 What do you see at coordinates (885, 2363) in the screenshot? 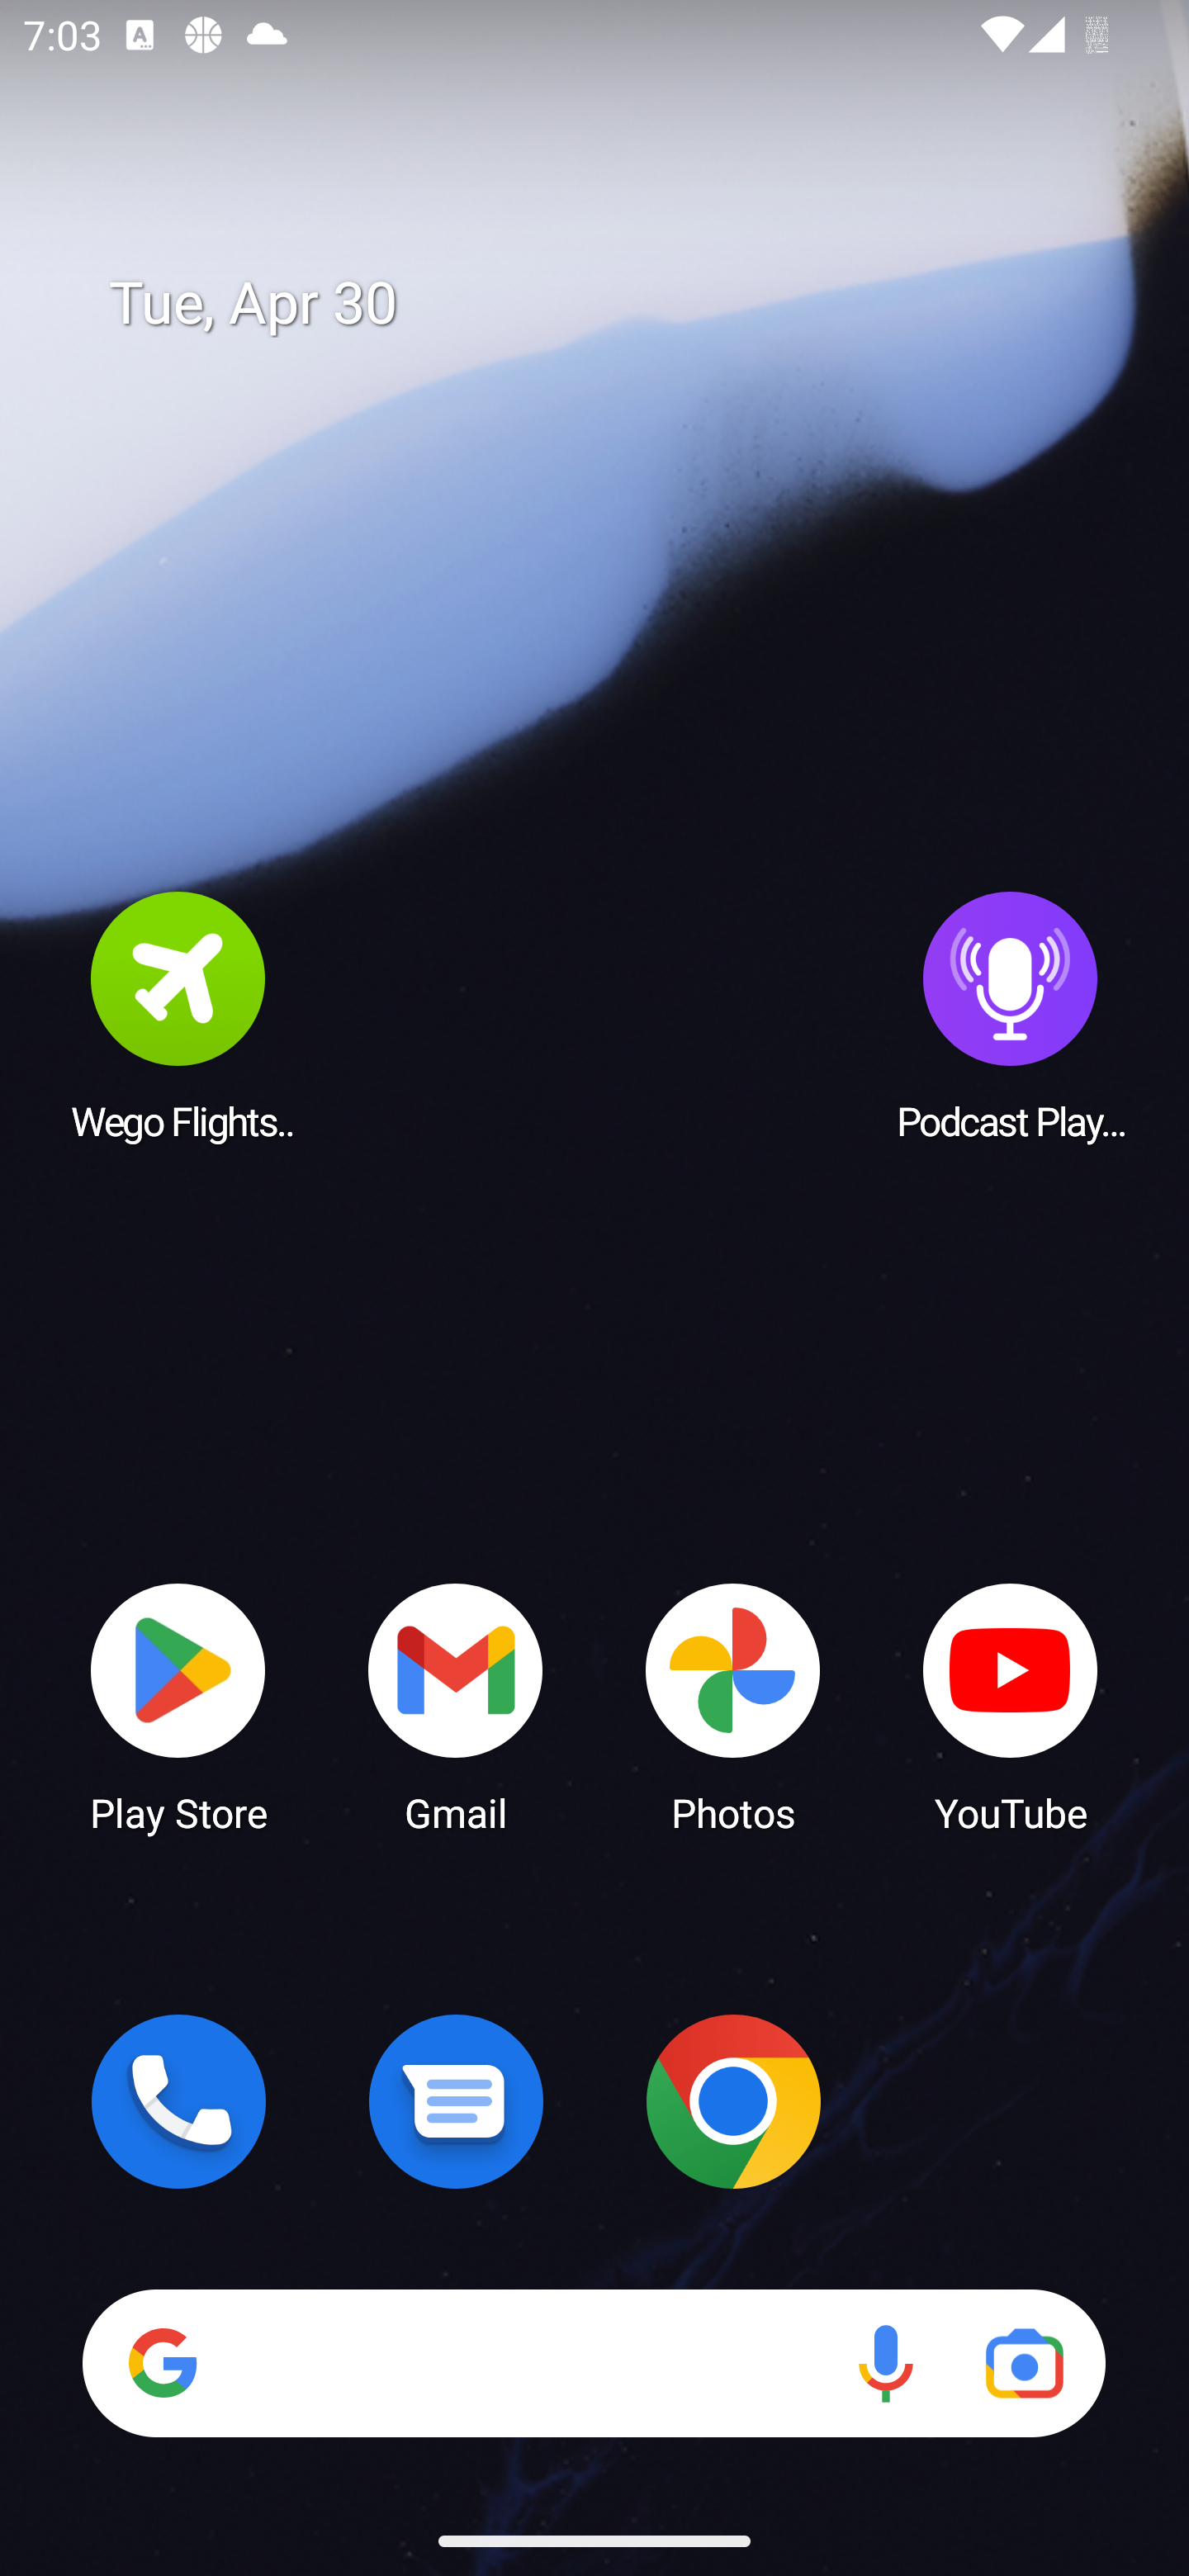
I see `Voice search` at bounding box center [885, 2363].